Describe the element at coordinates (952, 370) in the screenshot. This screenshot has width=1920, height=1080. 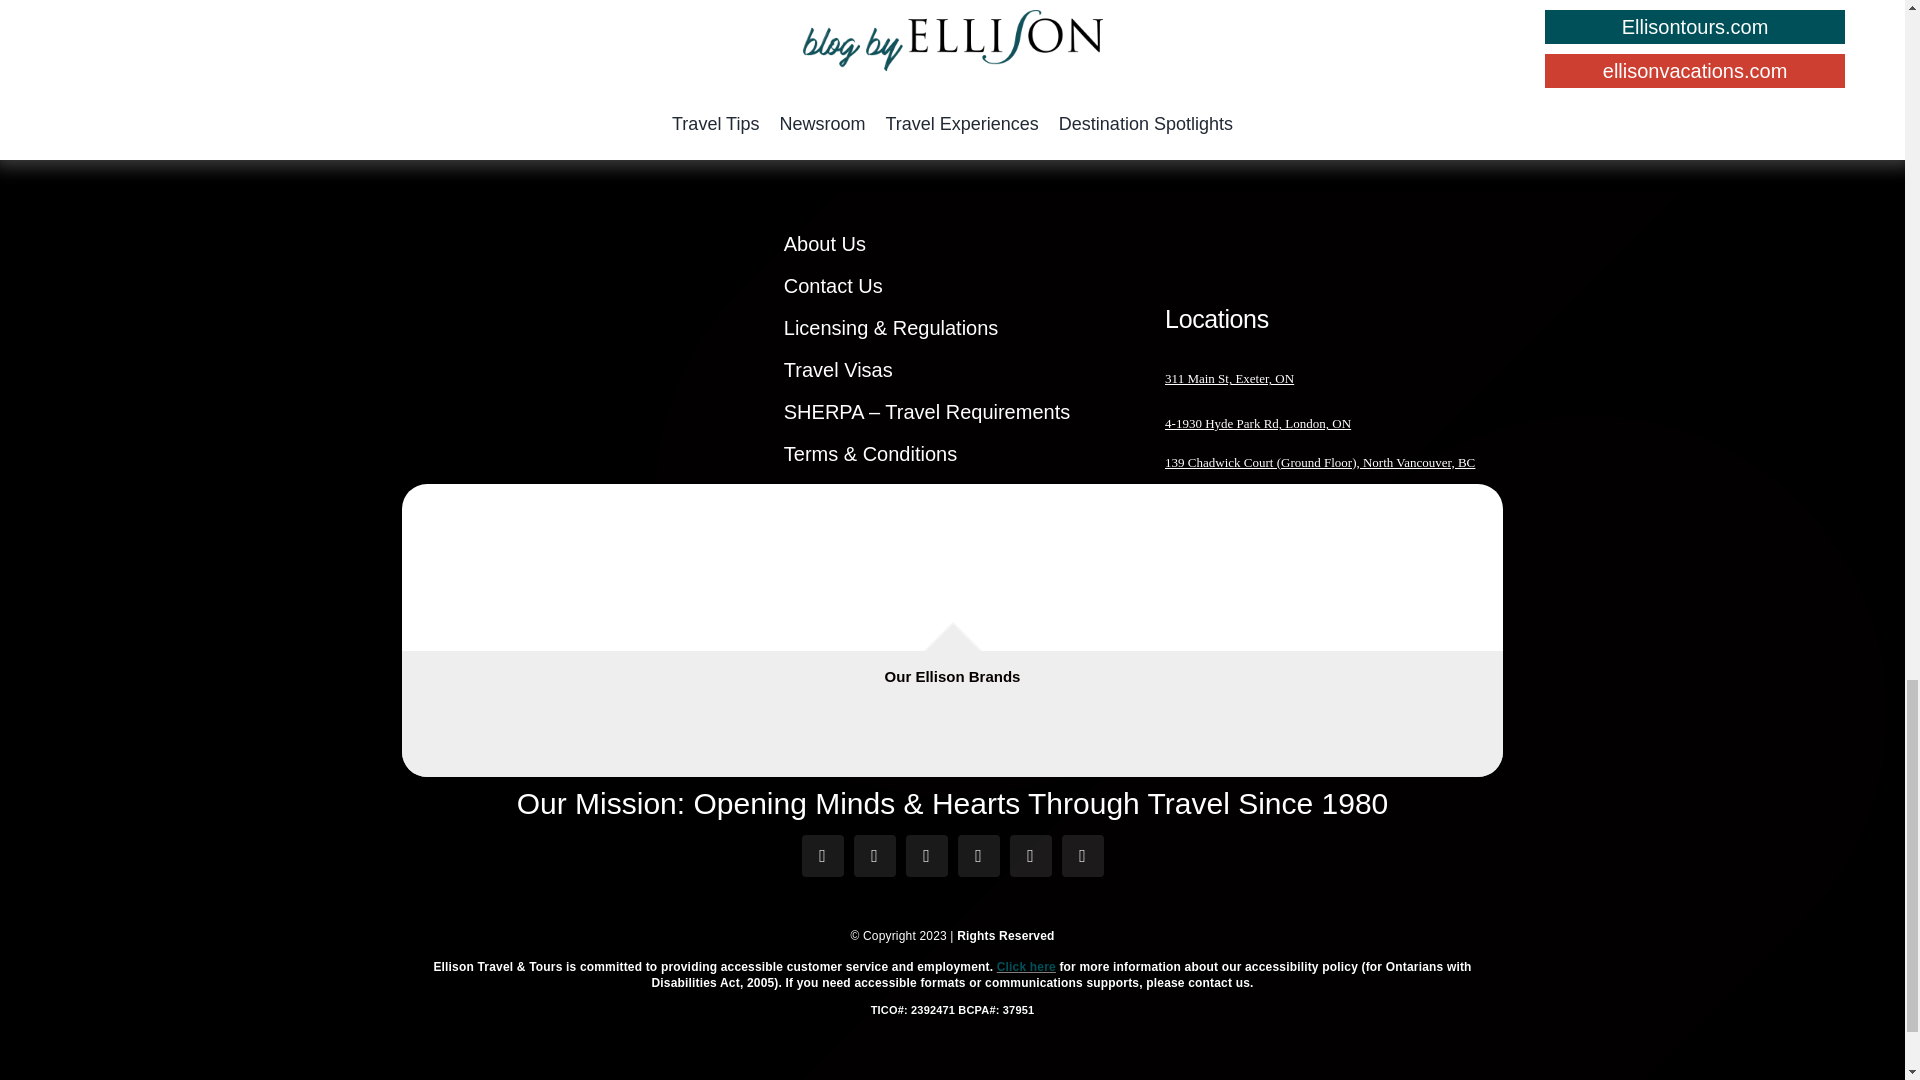
I see `Travel Visas` at that location.